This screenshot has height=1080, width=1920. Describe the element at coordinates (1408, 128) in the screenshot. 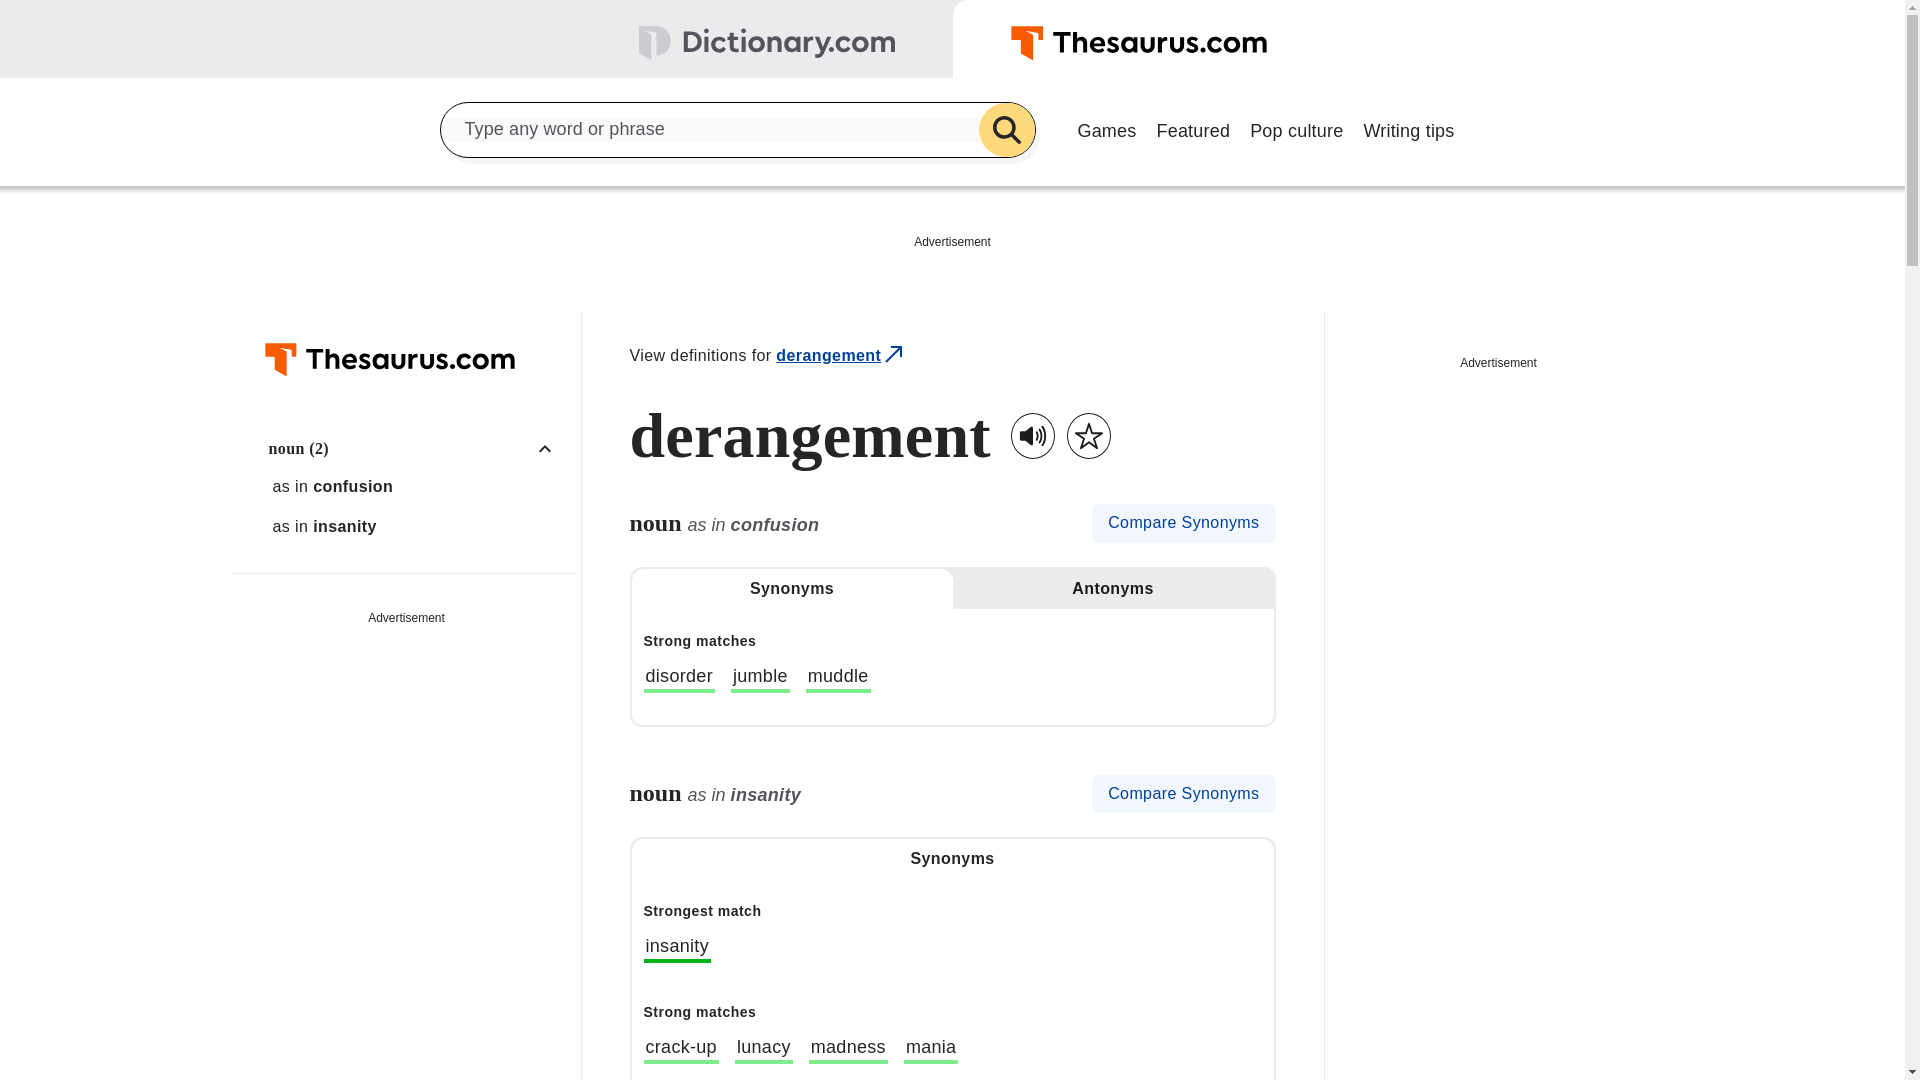

I see `Writing tips` at that location.